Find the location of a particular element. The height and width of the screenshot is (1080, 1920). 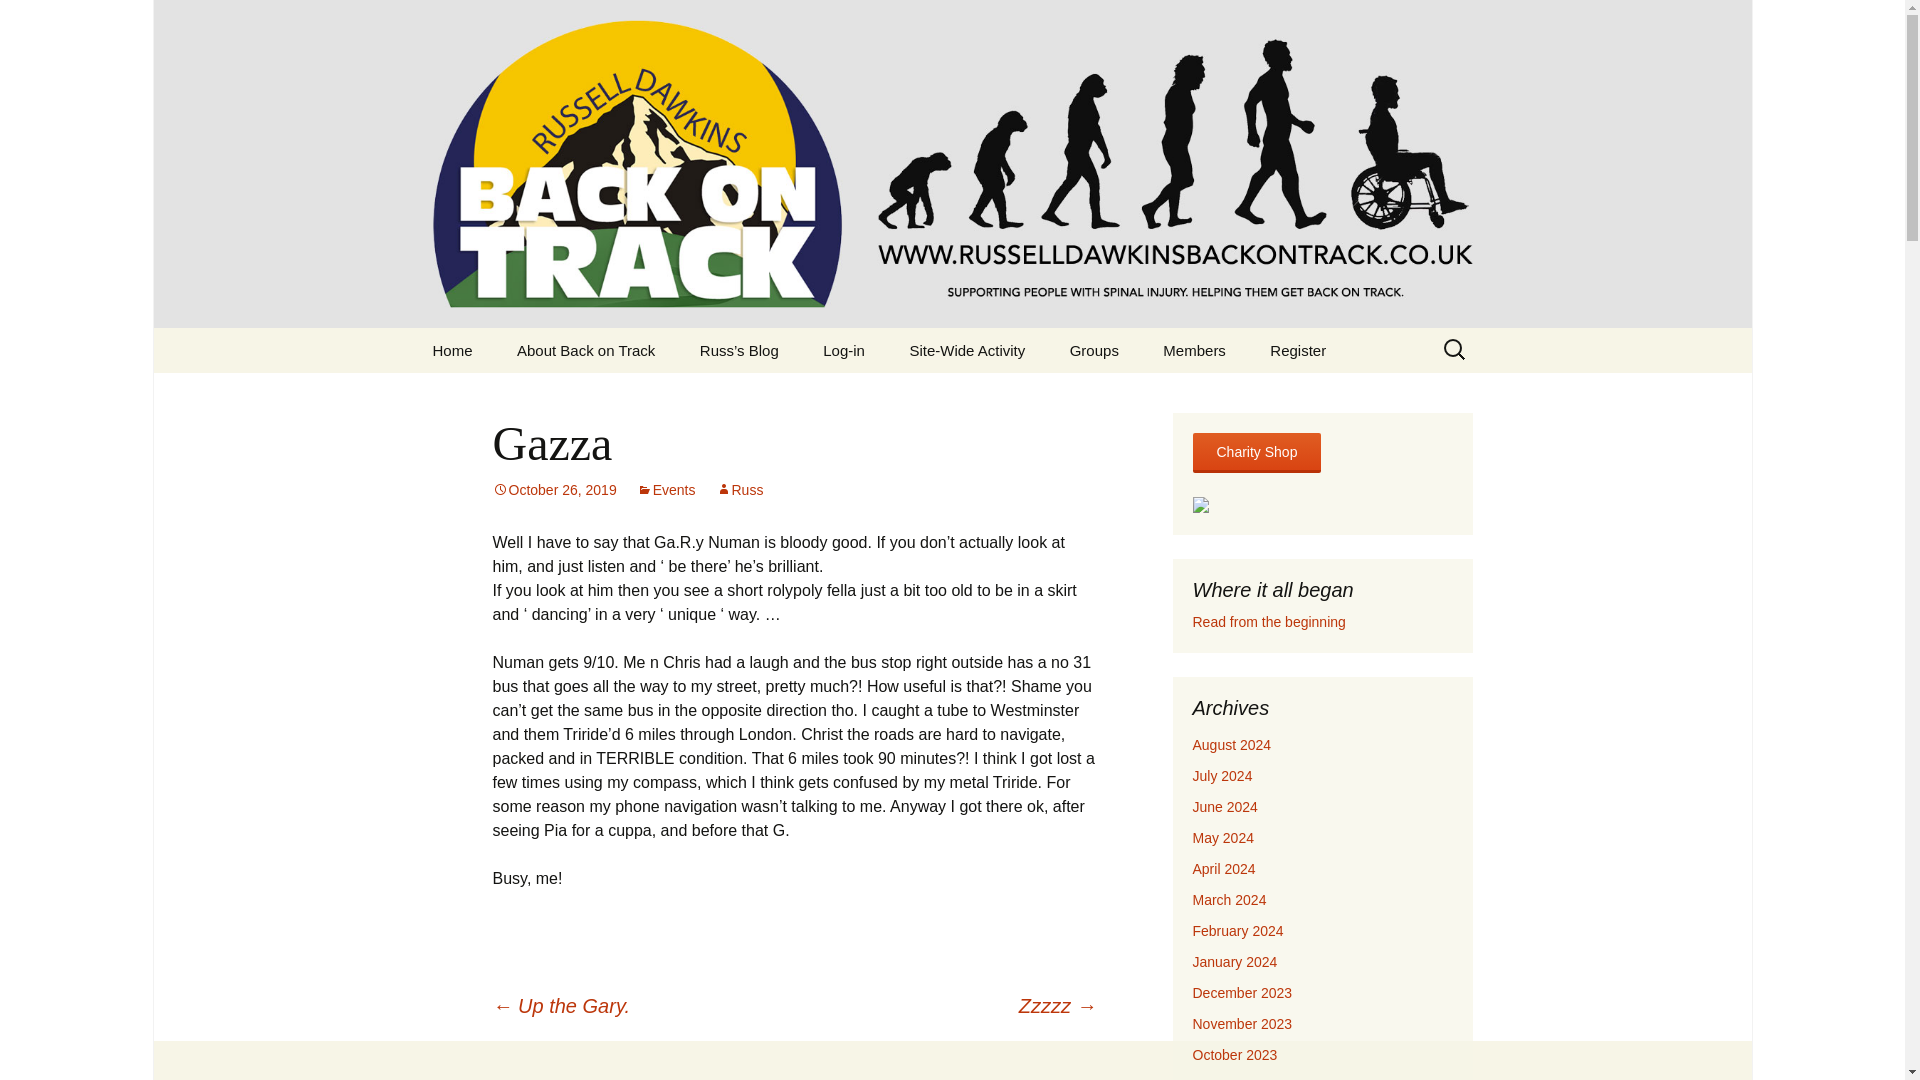

Site-Wide Activity is located at coordinates (966, 350).